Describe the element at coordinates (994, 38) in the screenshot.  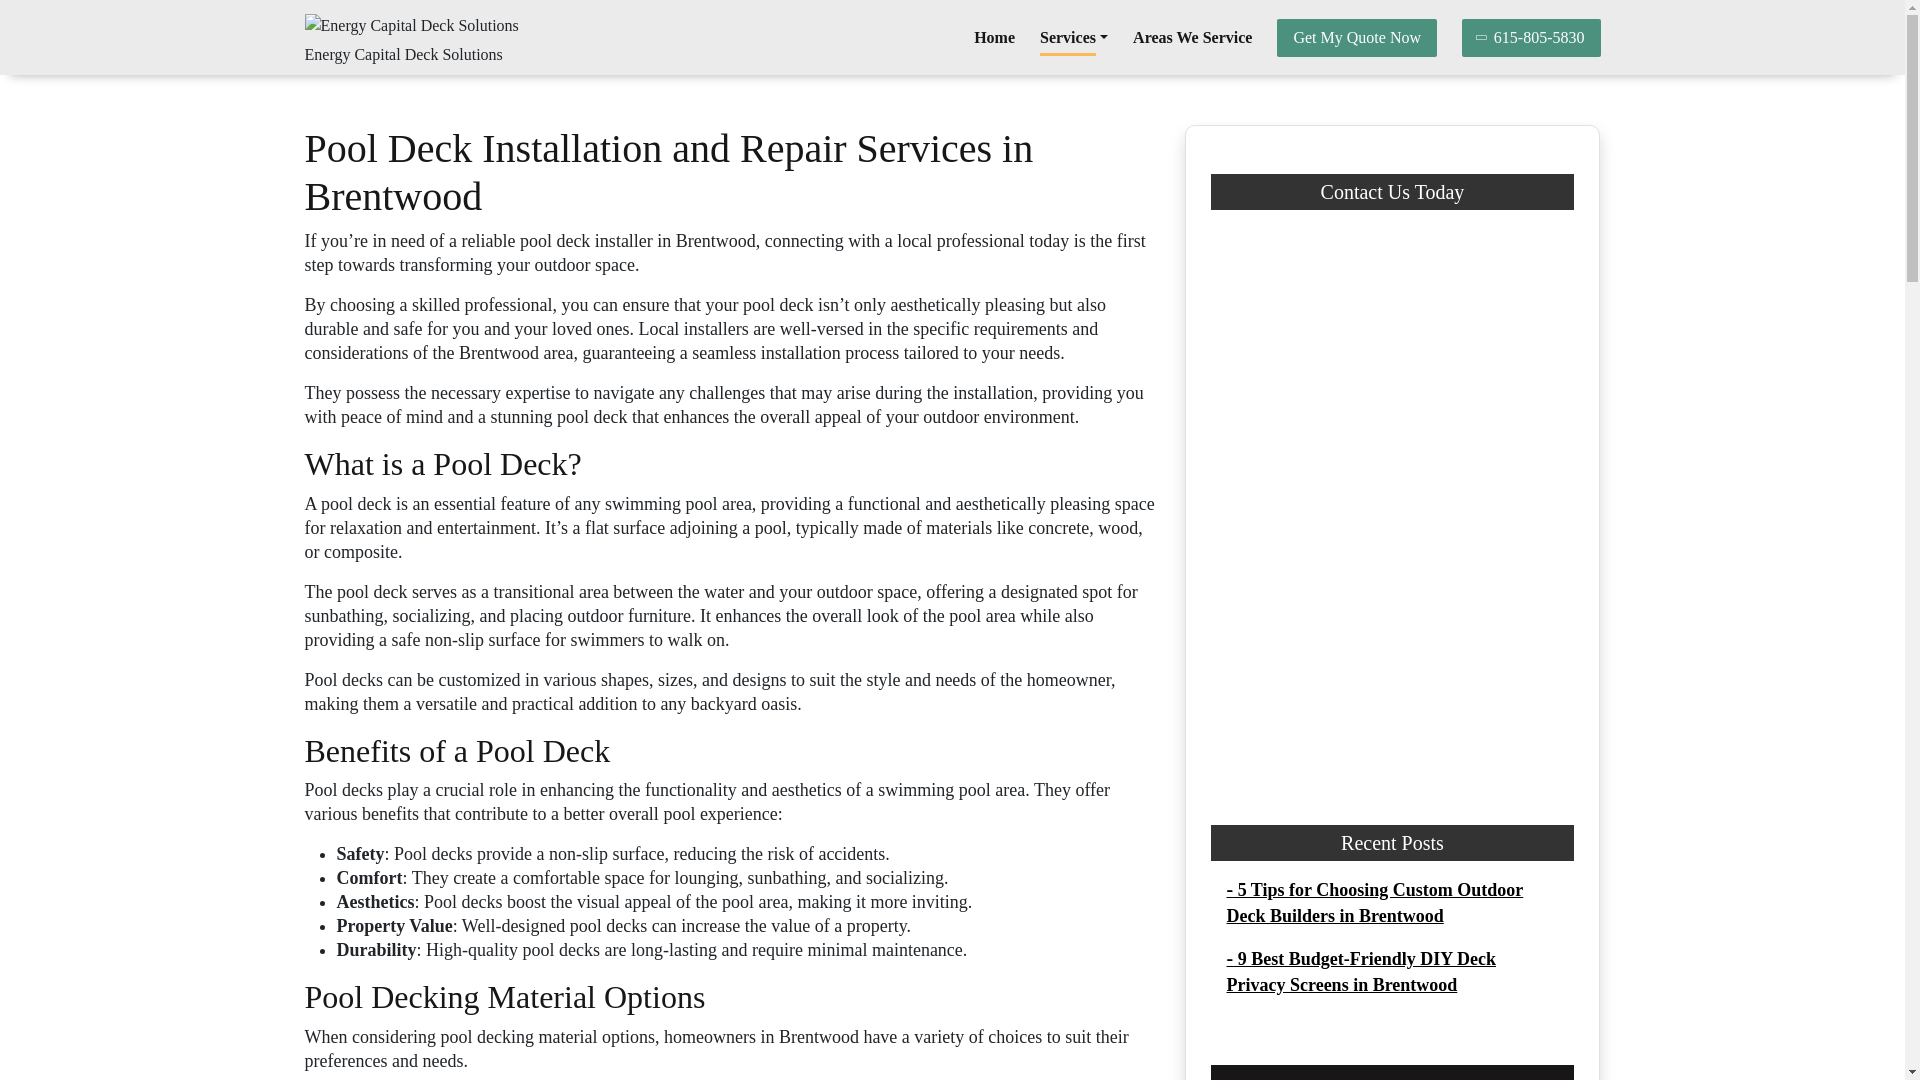
I see `Home` at that location.